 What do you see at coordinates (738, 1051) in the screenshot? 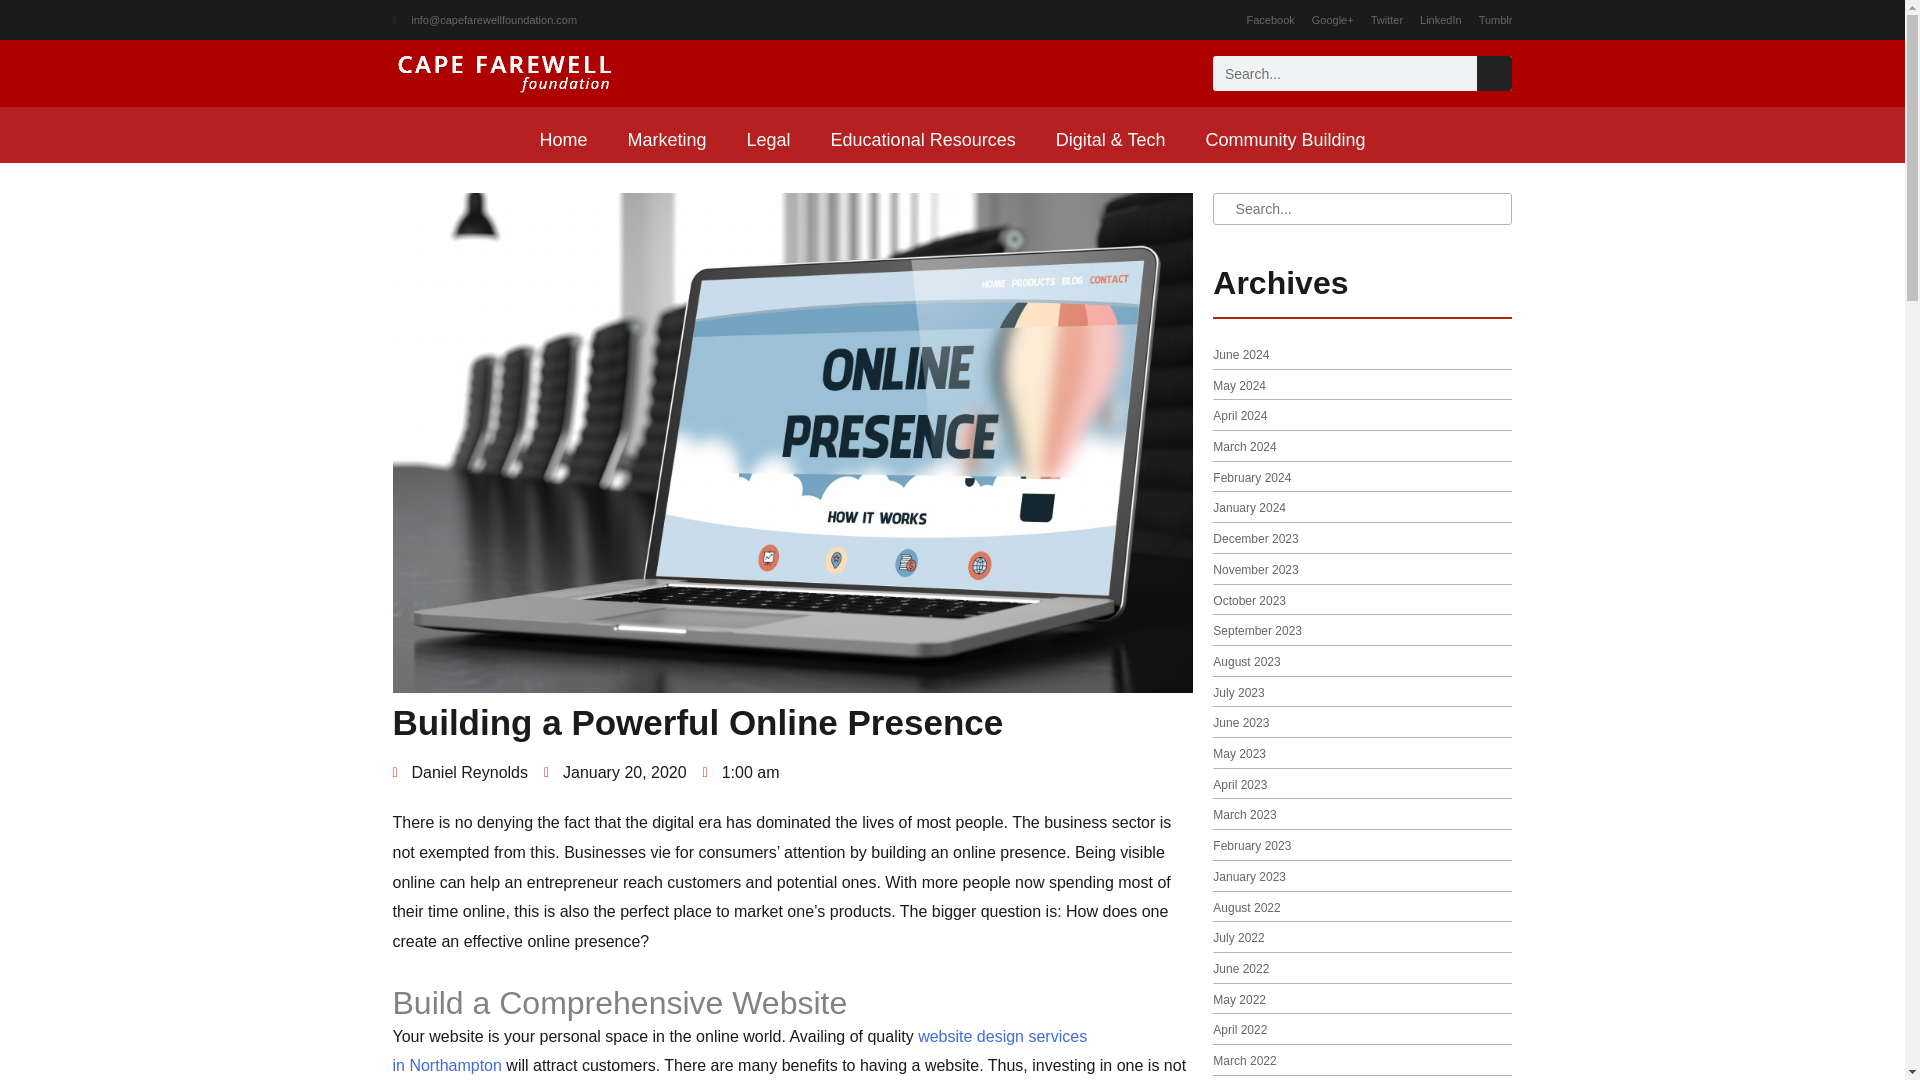
I see `website design services in Northampton` at bounding box center [738, 1051].